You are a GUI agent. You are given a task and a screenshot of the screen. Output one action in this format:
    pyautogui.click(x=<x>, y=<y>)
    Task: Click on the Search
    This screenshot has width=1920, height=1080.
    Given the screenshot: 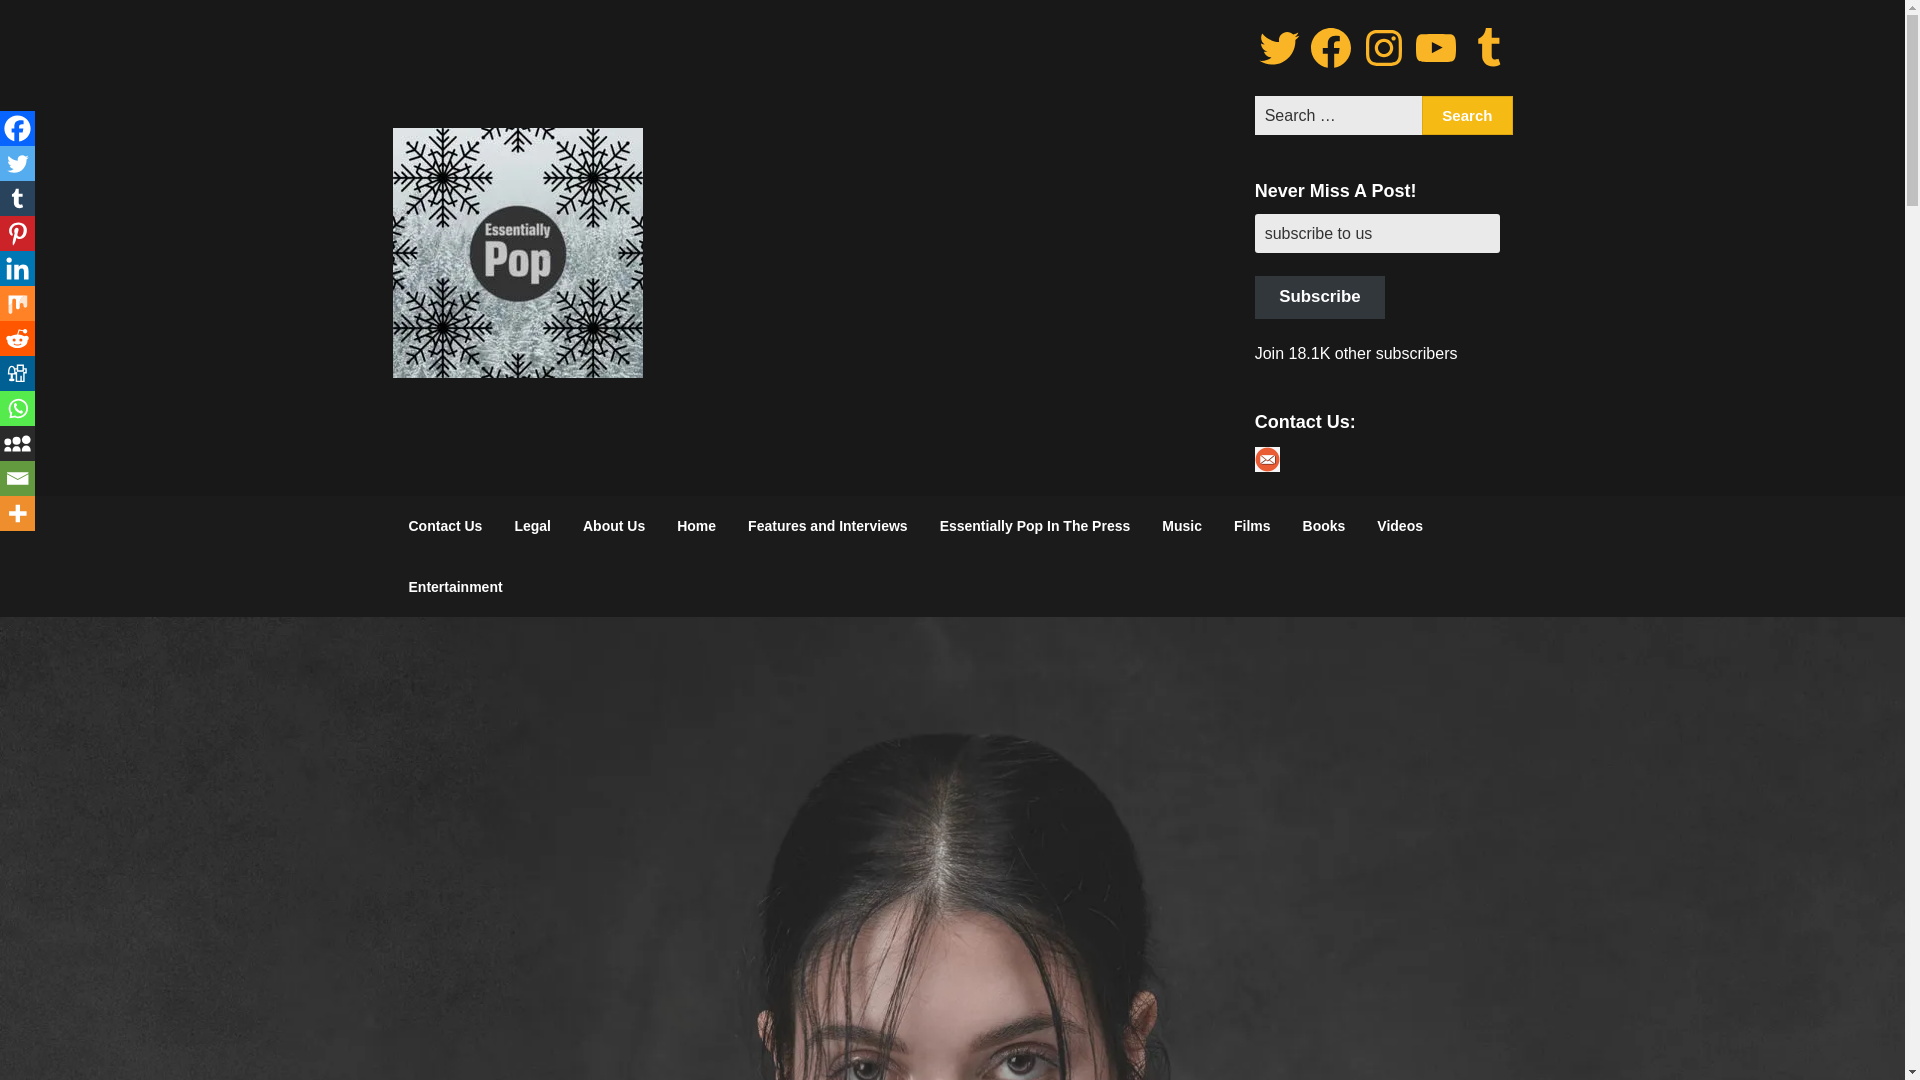 What is the action you would take?
    pyautogui.click(x=1467, y=116)
    